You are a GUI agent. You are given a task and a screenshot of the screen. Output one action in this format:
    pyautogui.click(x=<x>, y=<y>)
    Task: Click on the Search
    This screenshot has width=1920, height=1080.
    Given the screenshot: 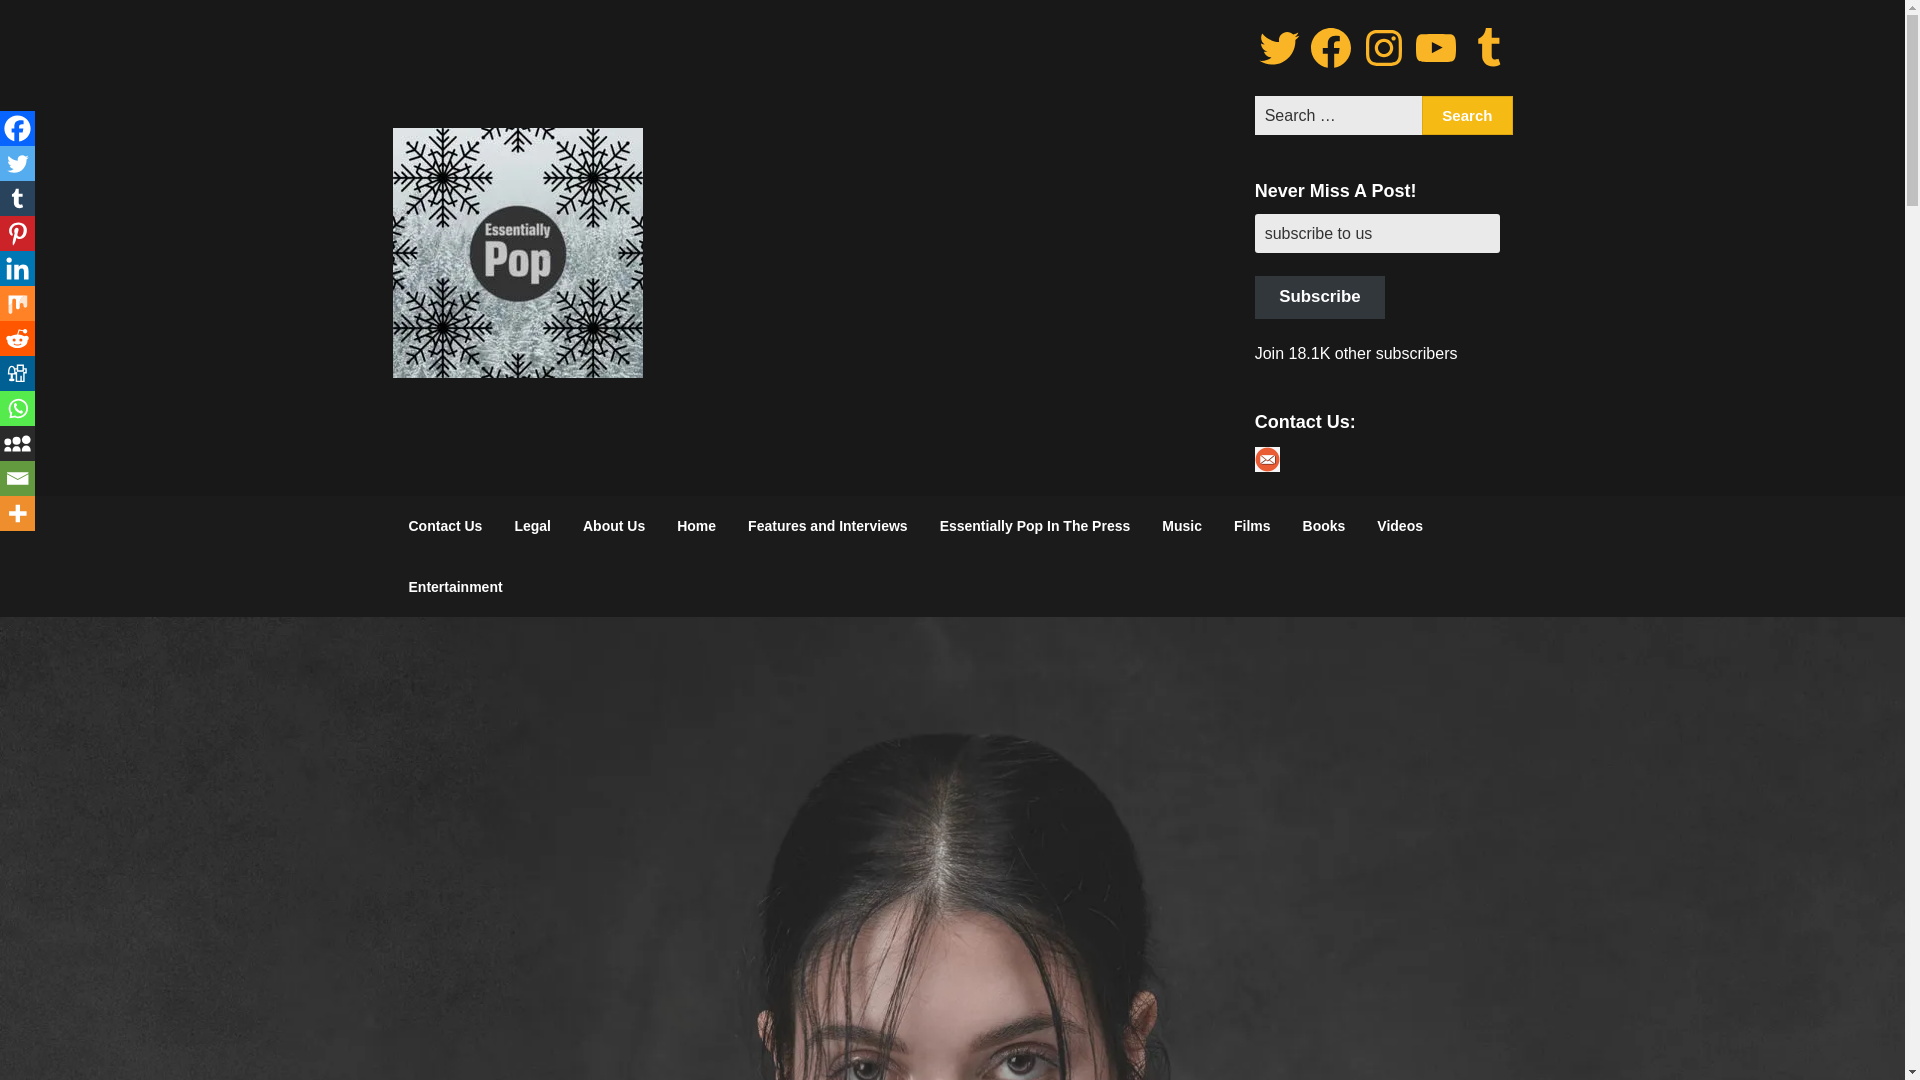 What is the action you would take?
    pyautogui.click(x=1467, y=116)
    